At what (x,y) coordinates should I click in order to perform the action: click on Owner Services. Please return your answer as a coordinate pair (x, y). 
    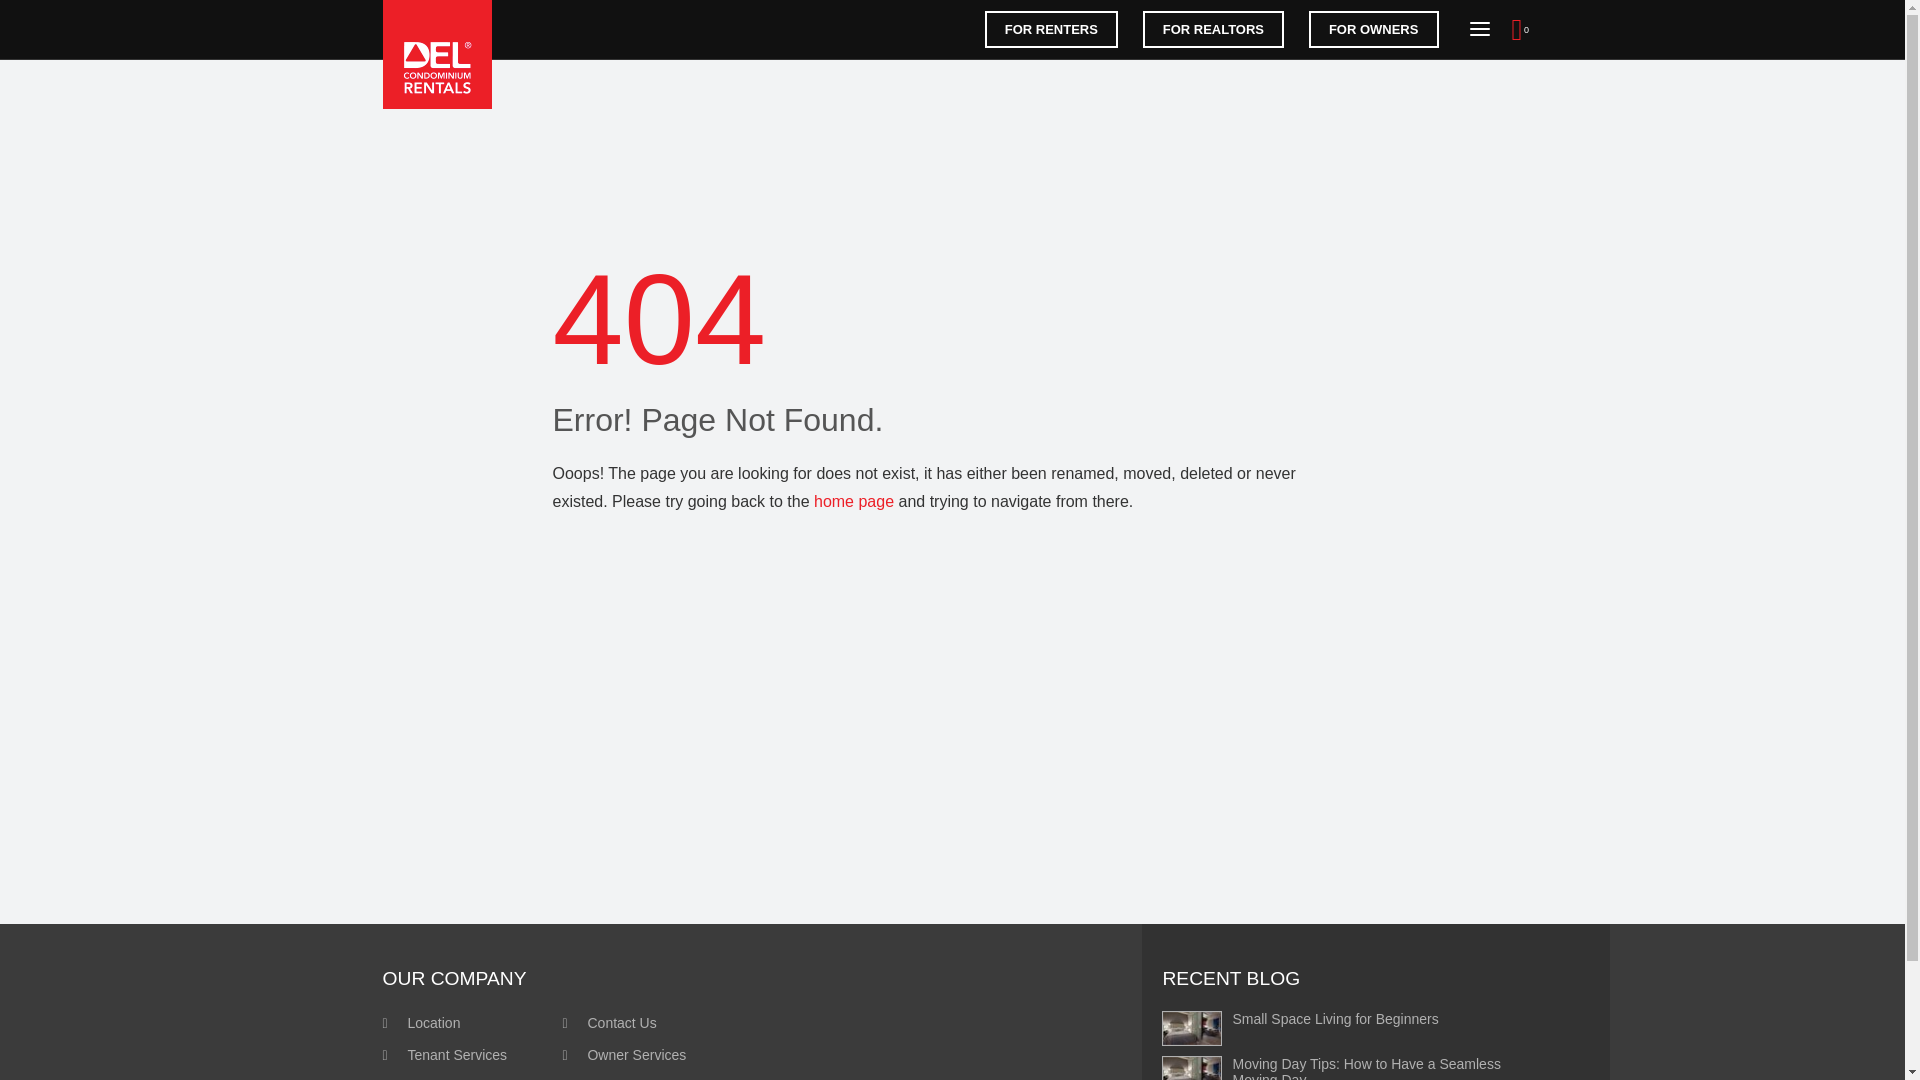
    Looking at the image, I should click on (624, 1054).